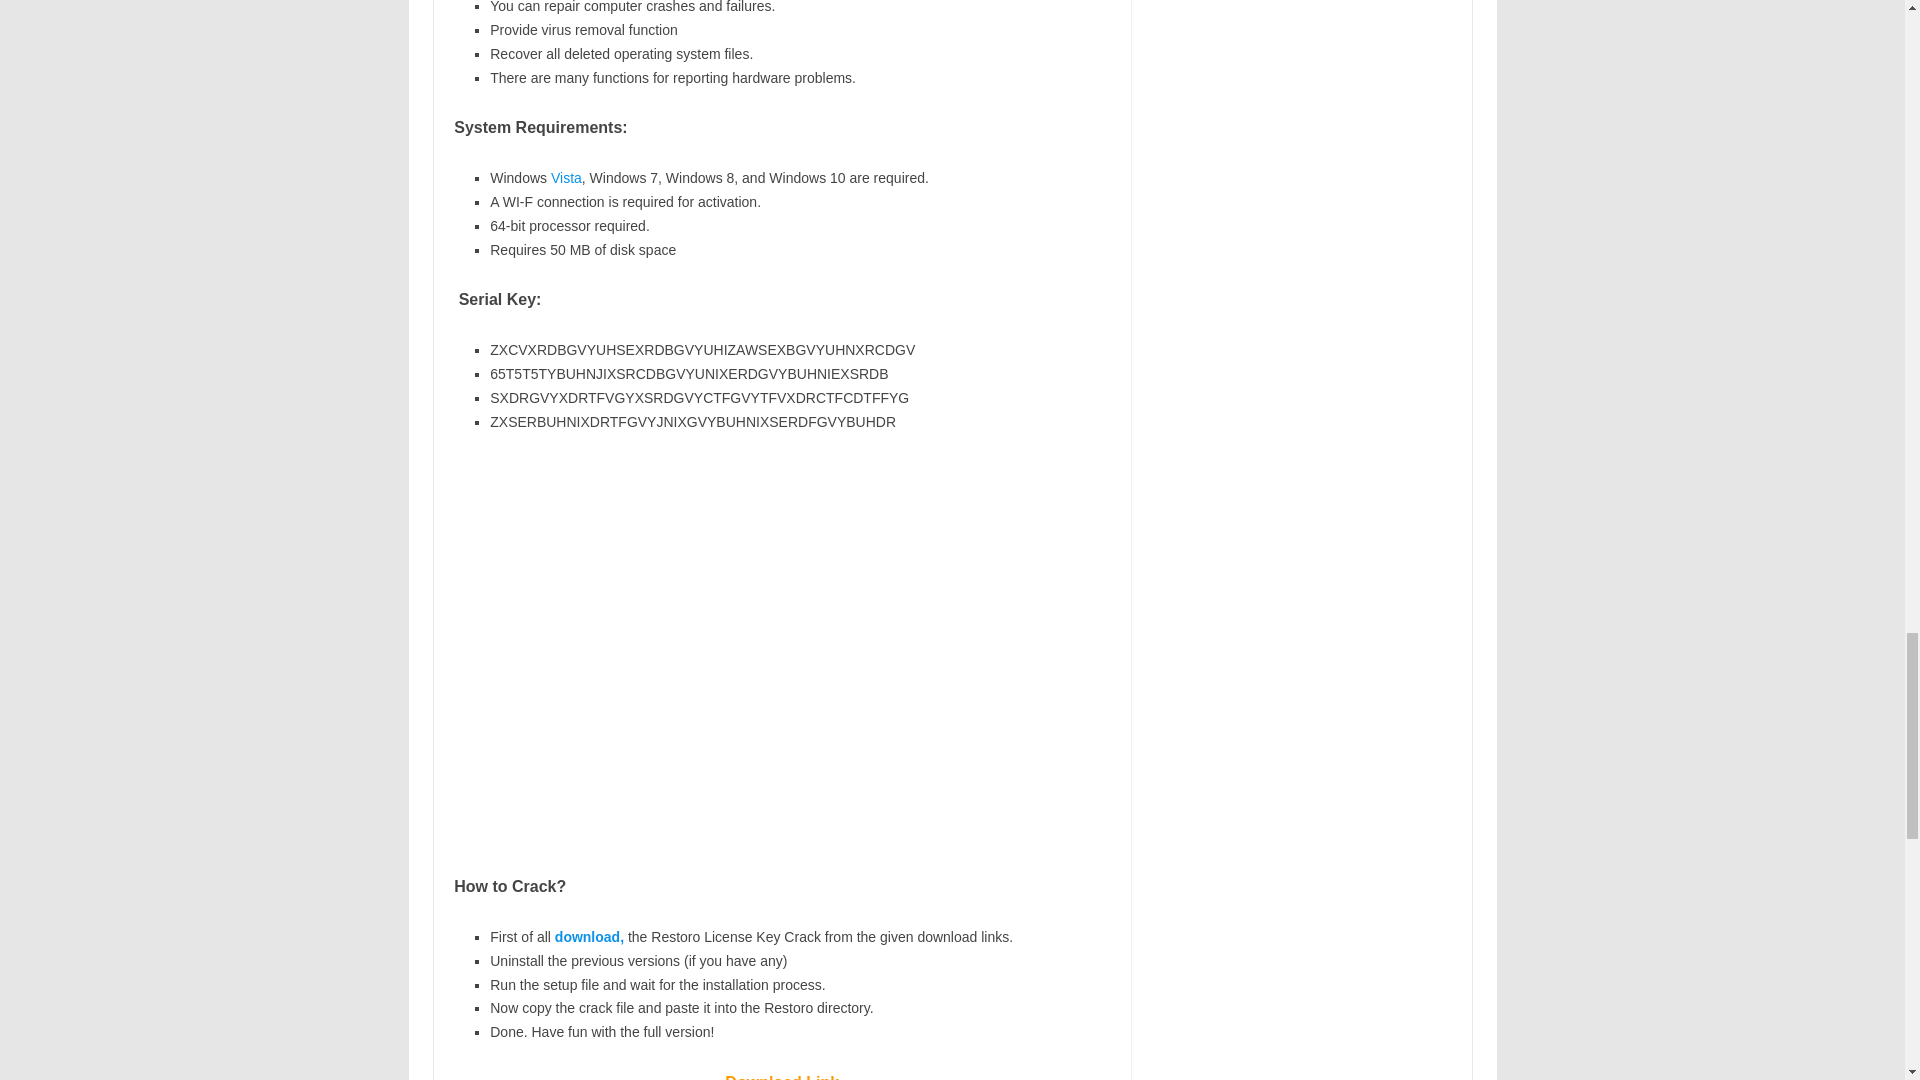 Image resolution: width=1920 pixels, height=1080 pixels. What do you see at coordinates (566, 177) in the screenshot?
I see `Vista` at bounding box center [566, 177].